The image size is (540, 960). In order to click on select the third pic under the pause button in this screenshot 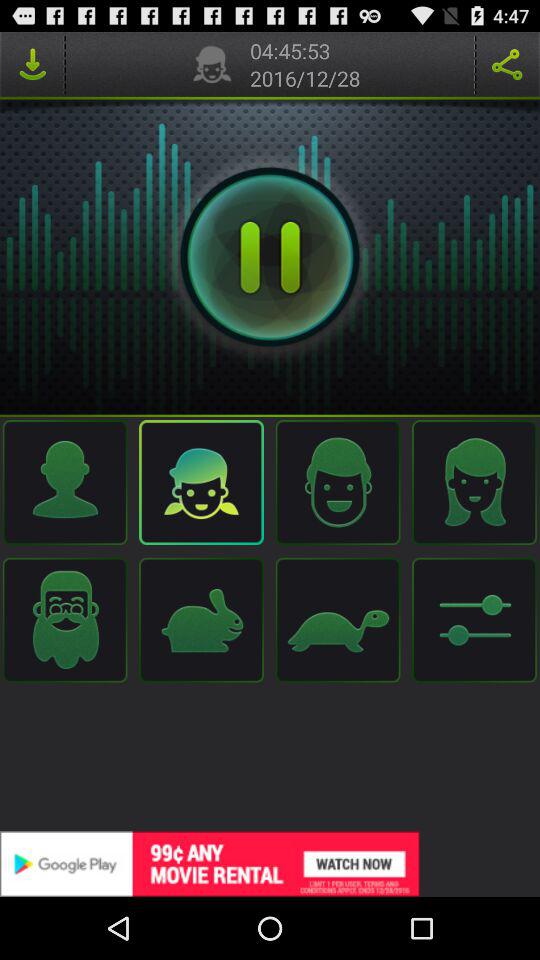, I will do `click(338, 482)`.